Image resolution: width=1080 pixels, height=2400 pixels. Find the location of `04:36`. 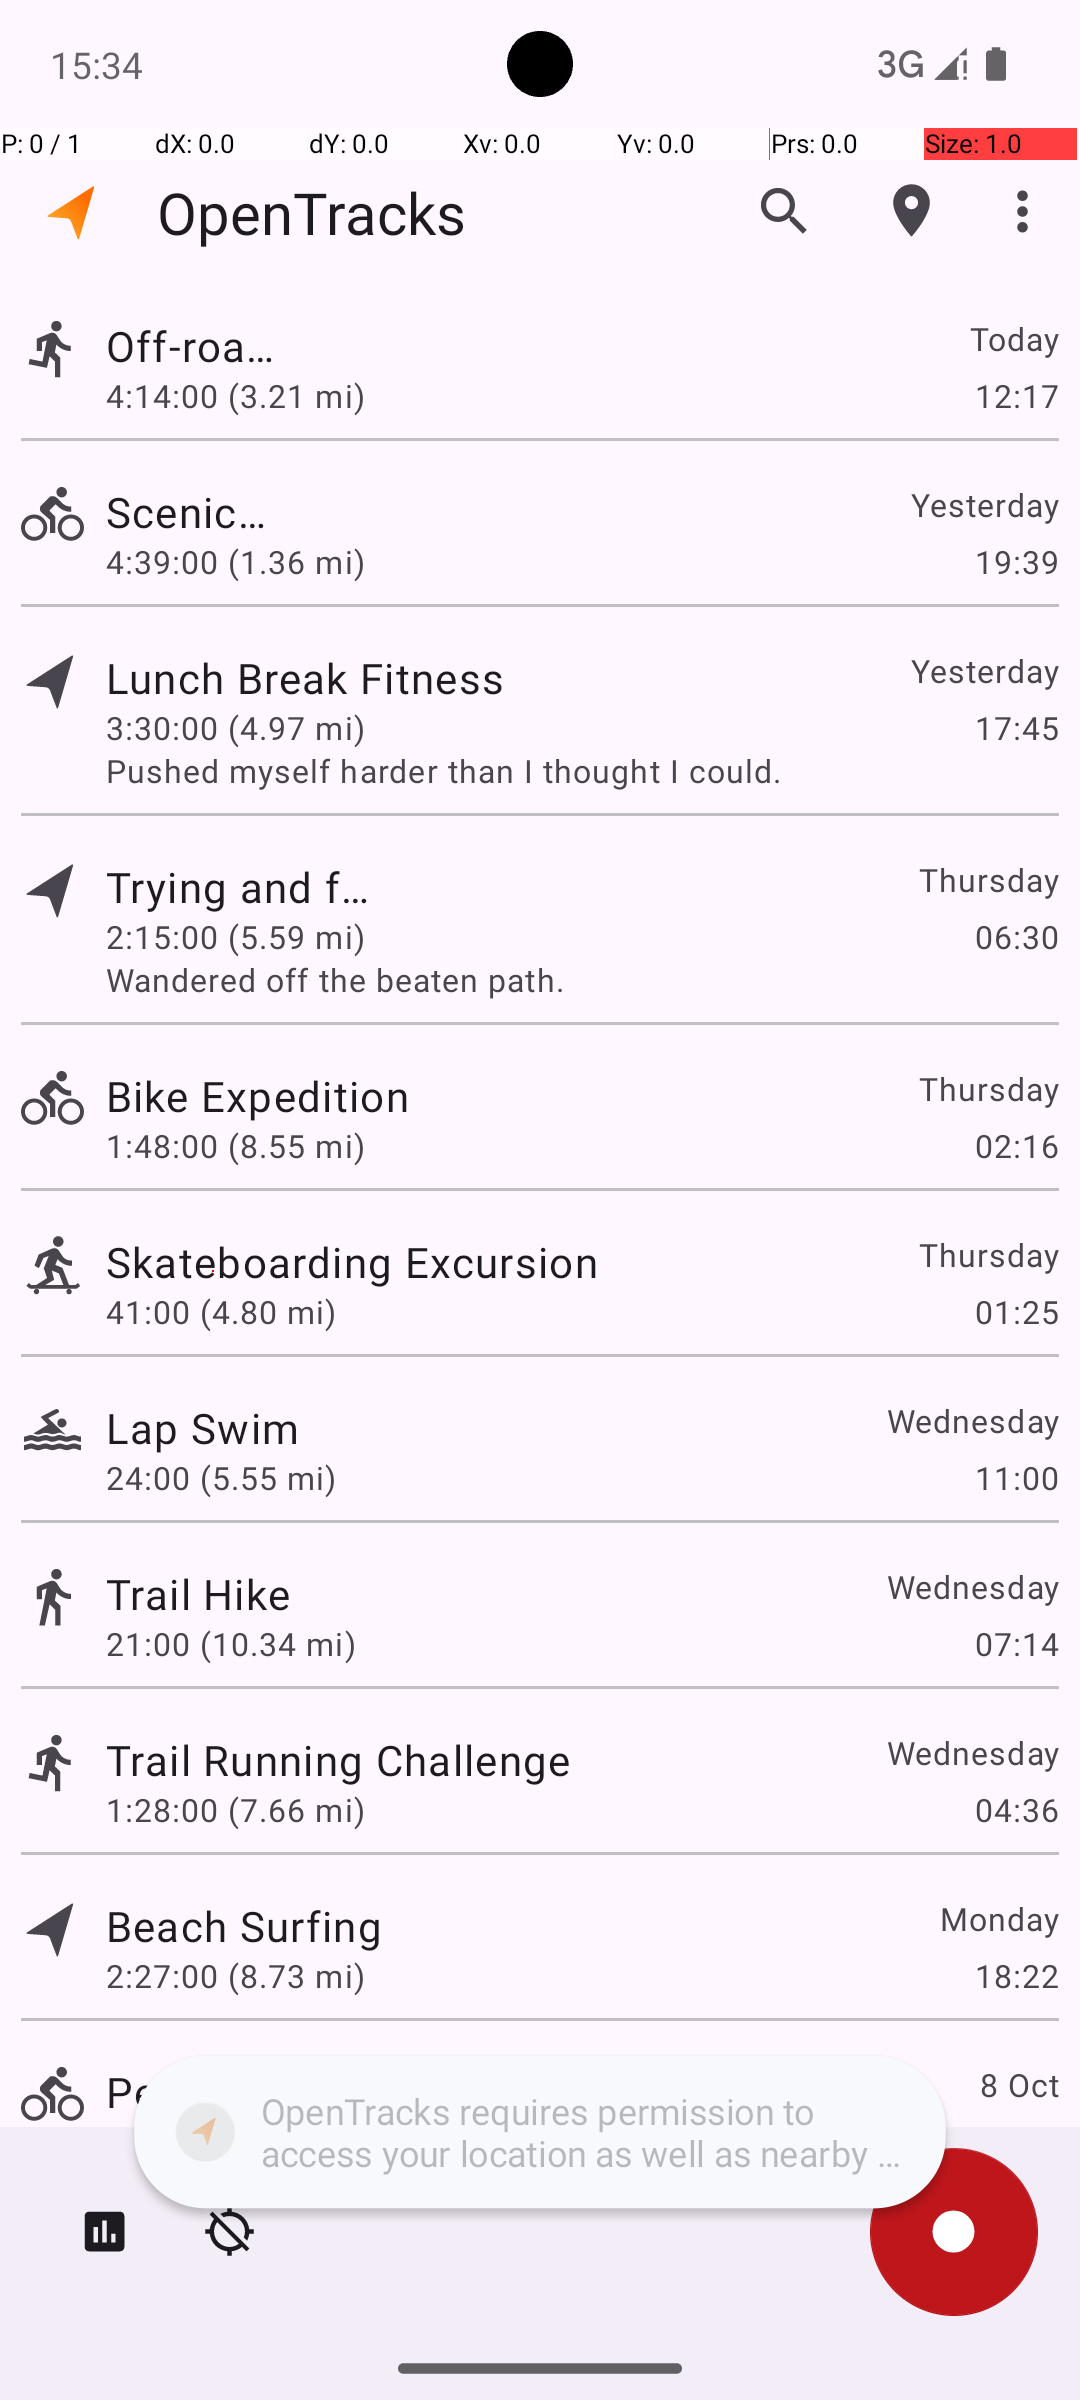

04:36 is located at coordinates (1016, 1810).